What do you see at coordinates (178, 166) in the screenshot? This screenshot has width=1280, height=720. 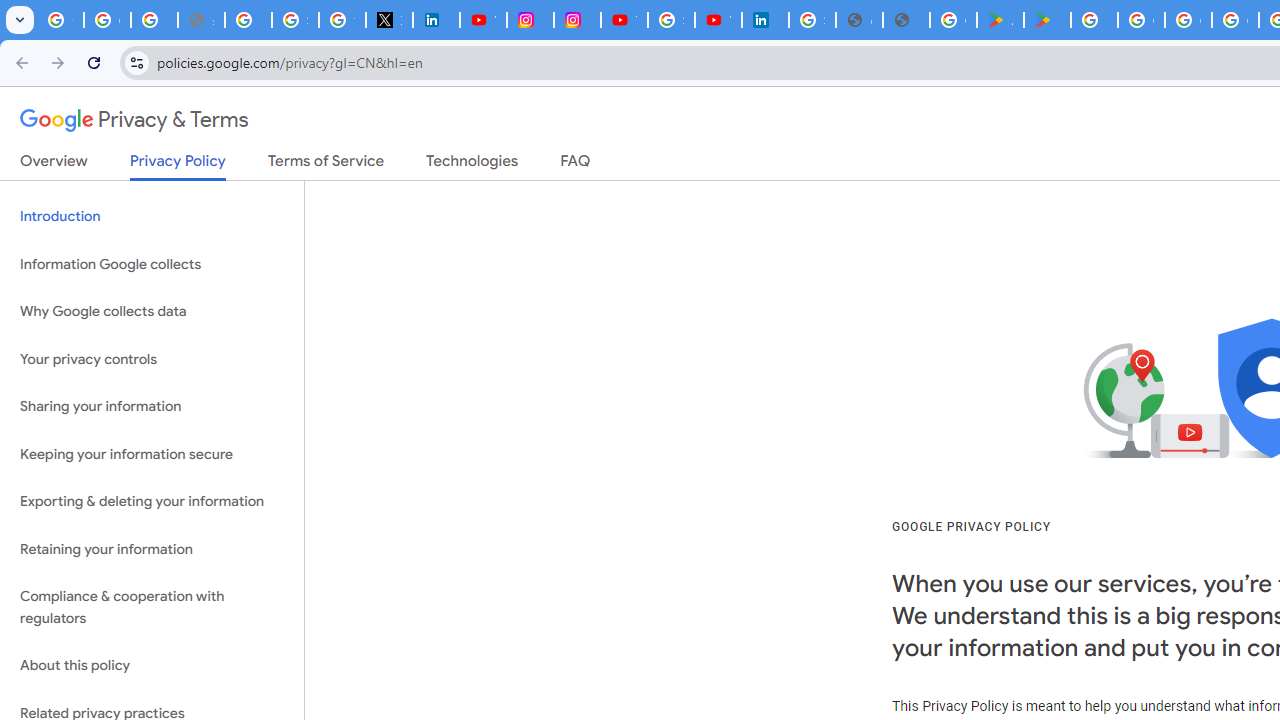 I see `Privacy Policy` at bounding box center [178, 166].